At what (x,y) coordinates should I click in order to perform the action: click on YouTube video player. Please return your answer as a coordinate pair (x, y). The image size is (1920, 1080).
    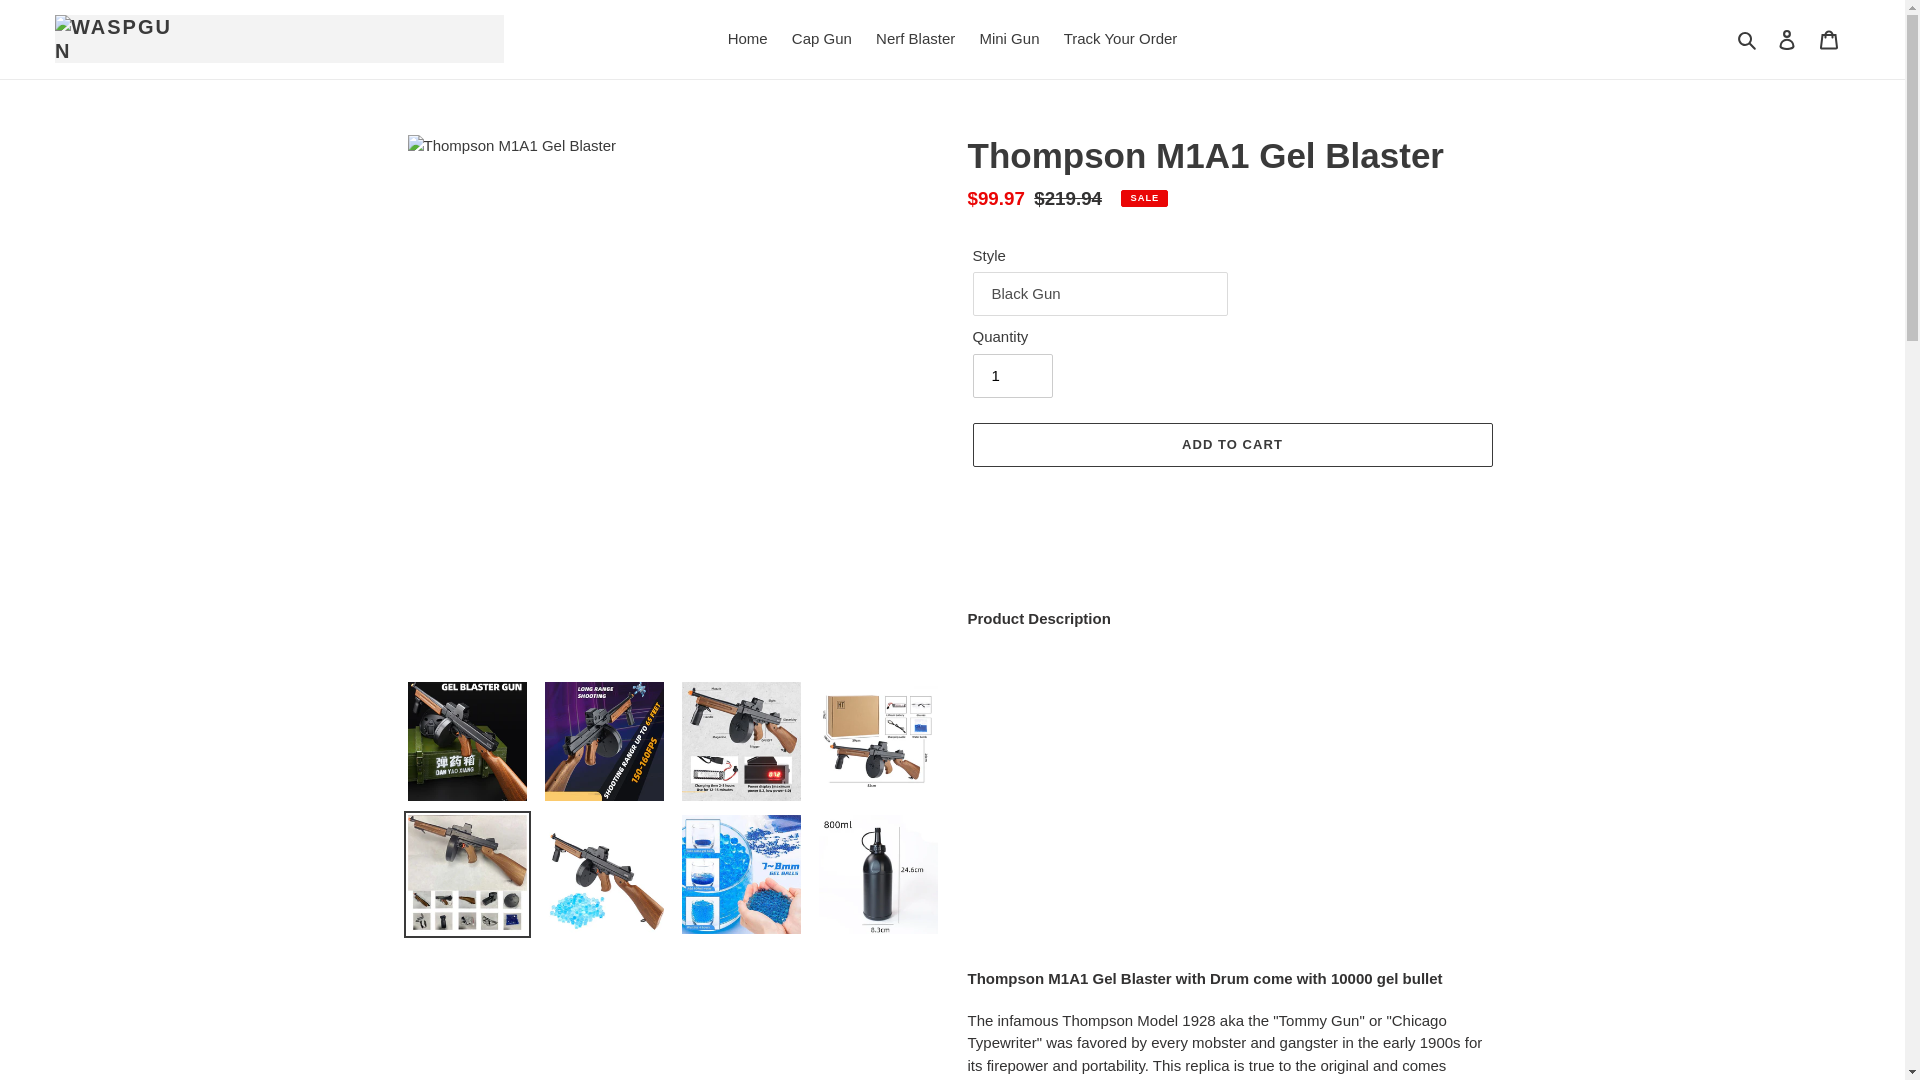
    Looking at the image, I should click on (1232, 799).